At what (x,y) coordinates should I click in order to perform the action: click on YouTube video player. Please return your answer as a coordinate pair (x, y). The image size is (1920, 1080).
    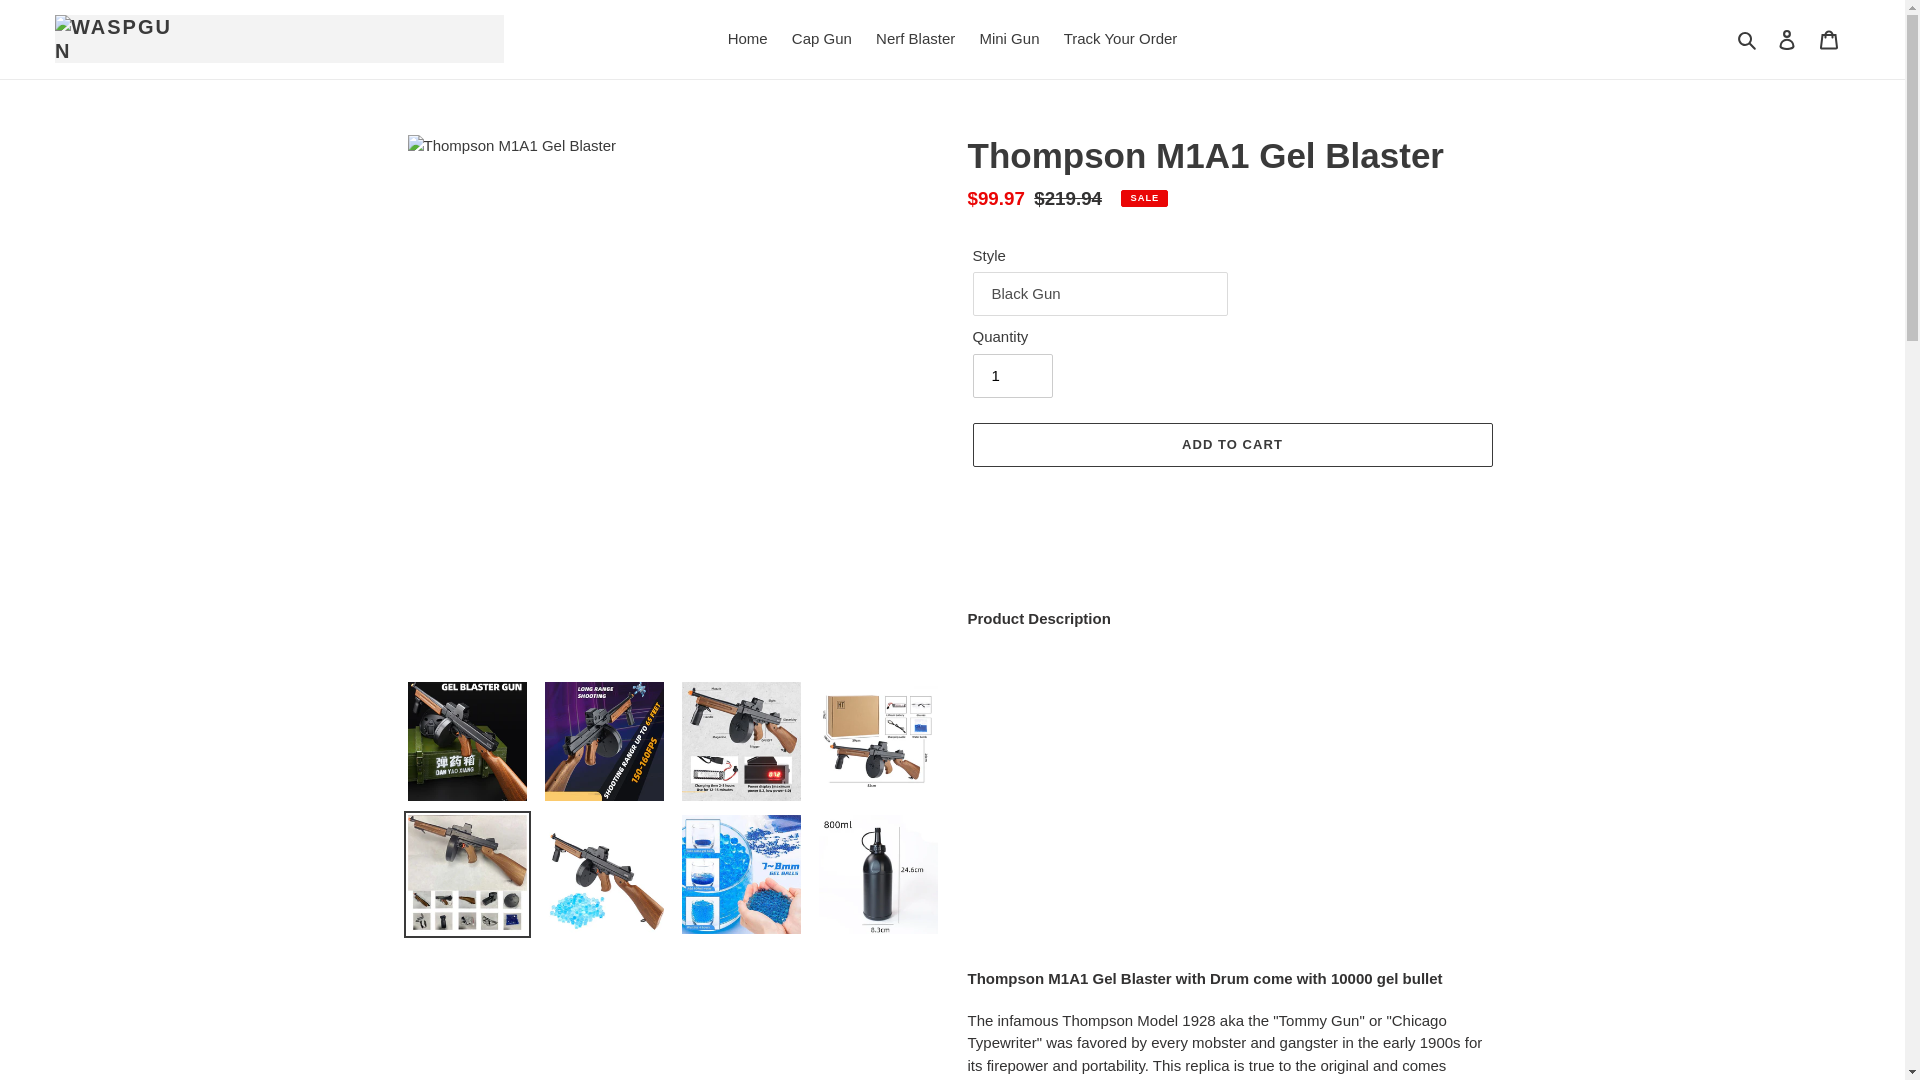
    Looking at the image, I should click on (1232, 799).